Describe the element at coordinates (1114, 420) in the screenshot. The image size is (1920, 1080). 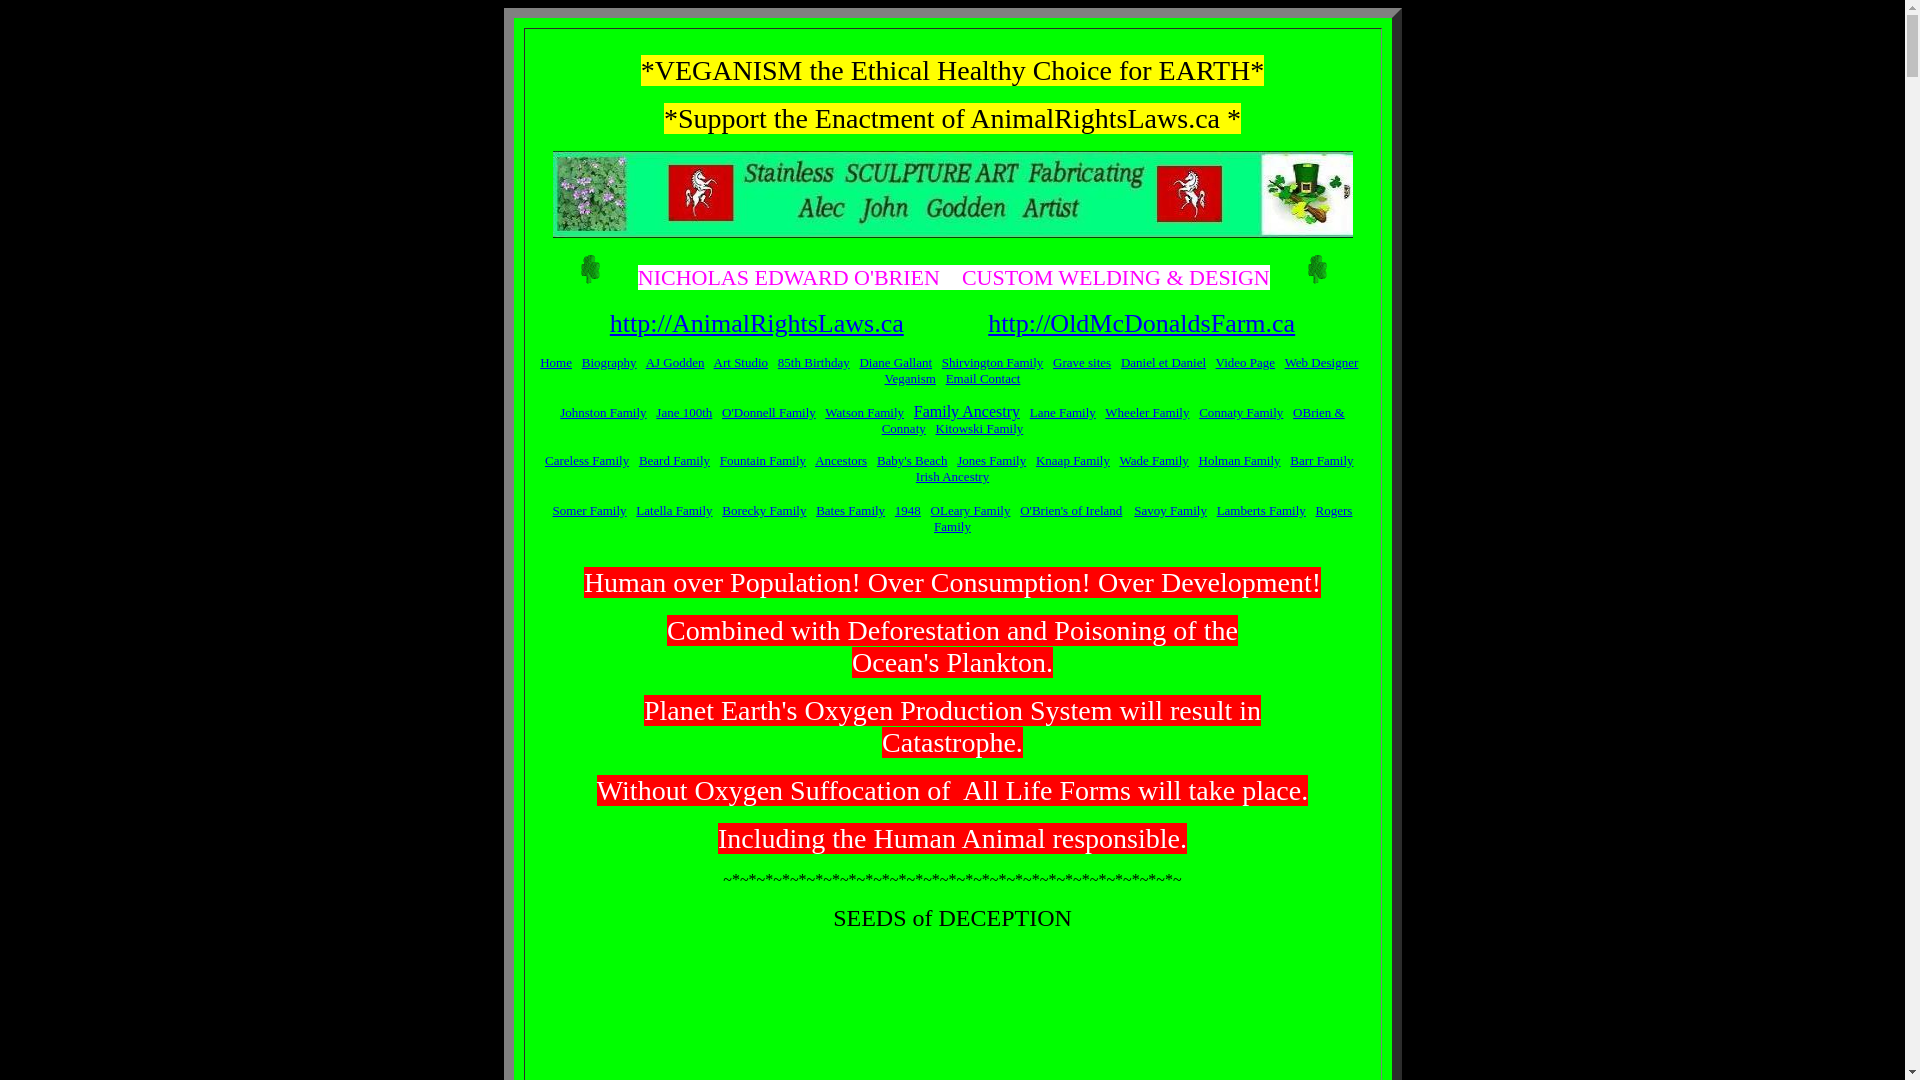
I see `OBrien & Connaty` at that location.